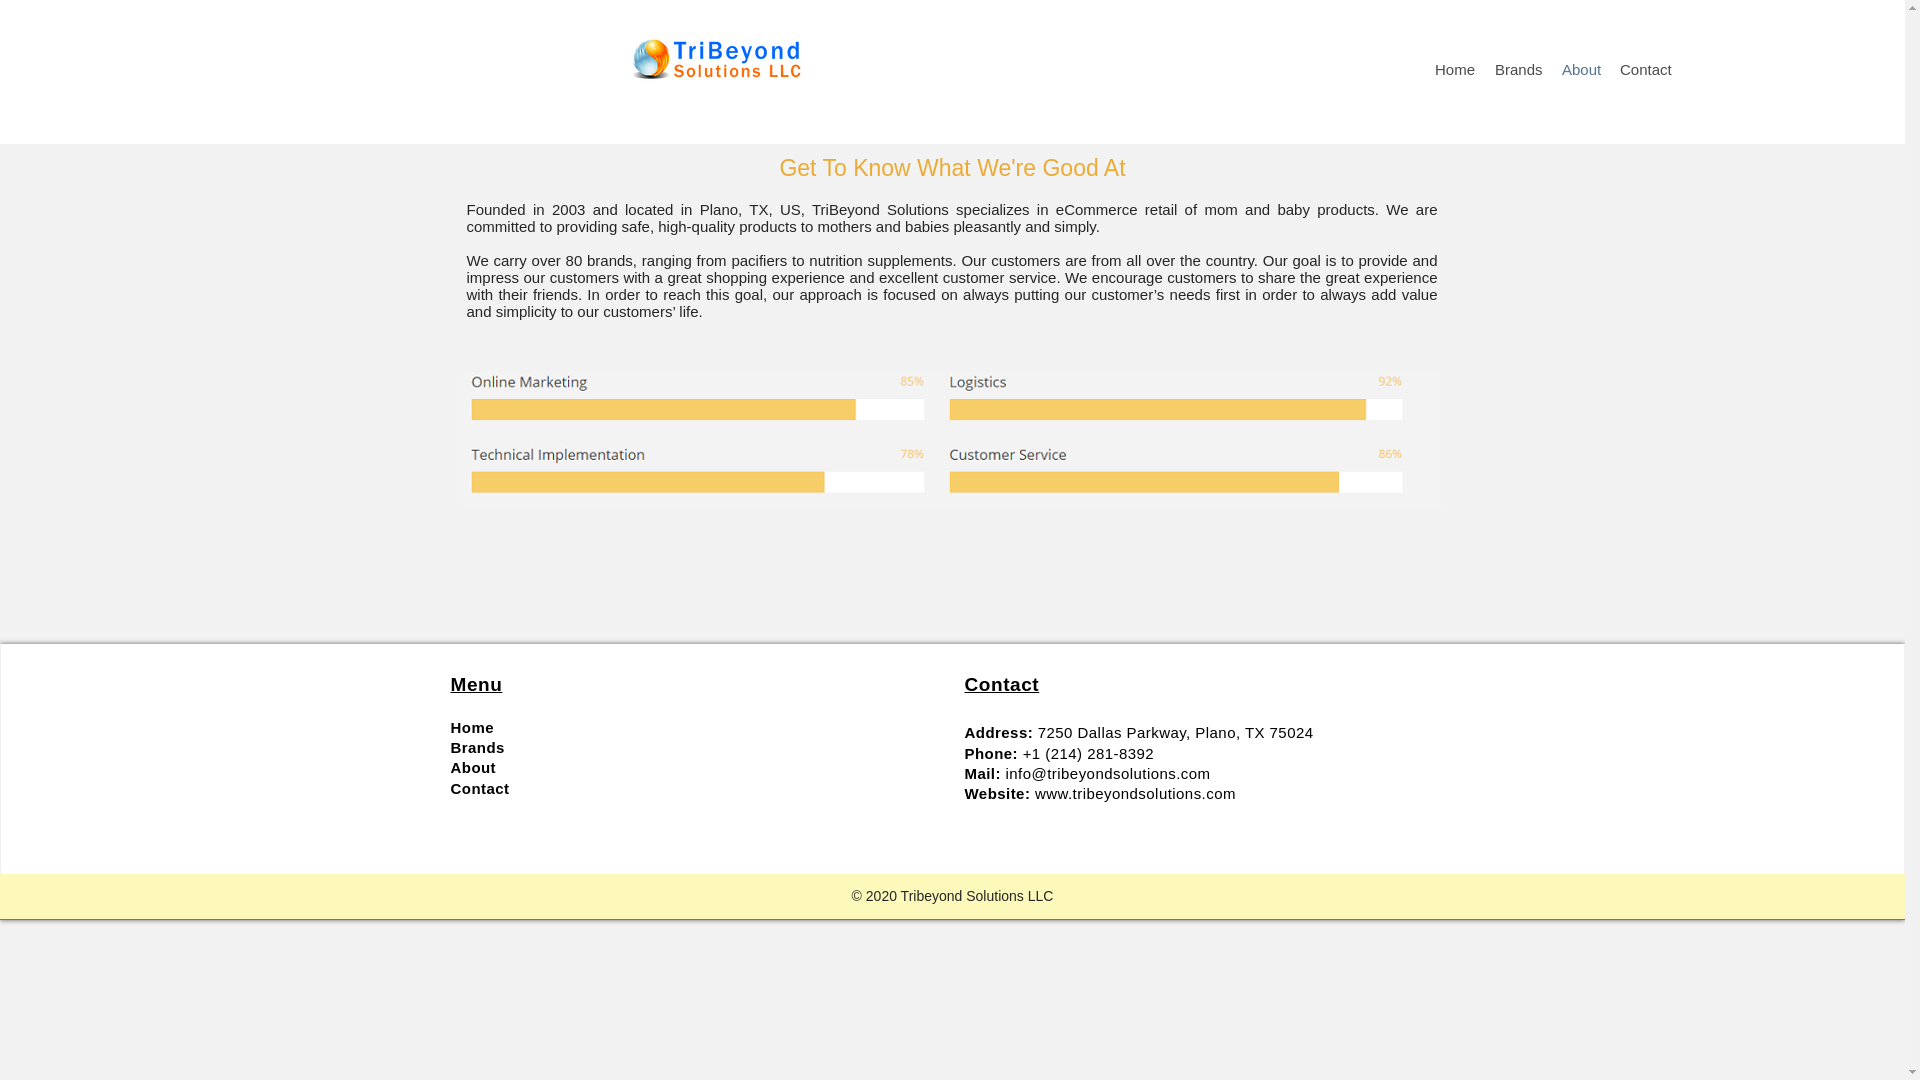 The height and width of the screenshot is (1080, 1920). What do you see at coordinates (478, 788) in the screenshot?
I see `Contact` at bounding box center [478, 788].